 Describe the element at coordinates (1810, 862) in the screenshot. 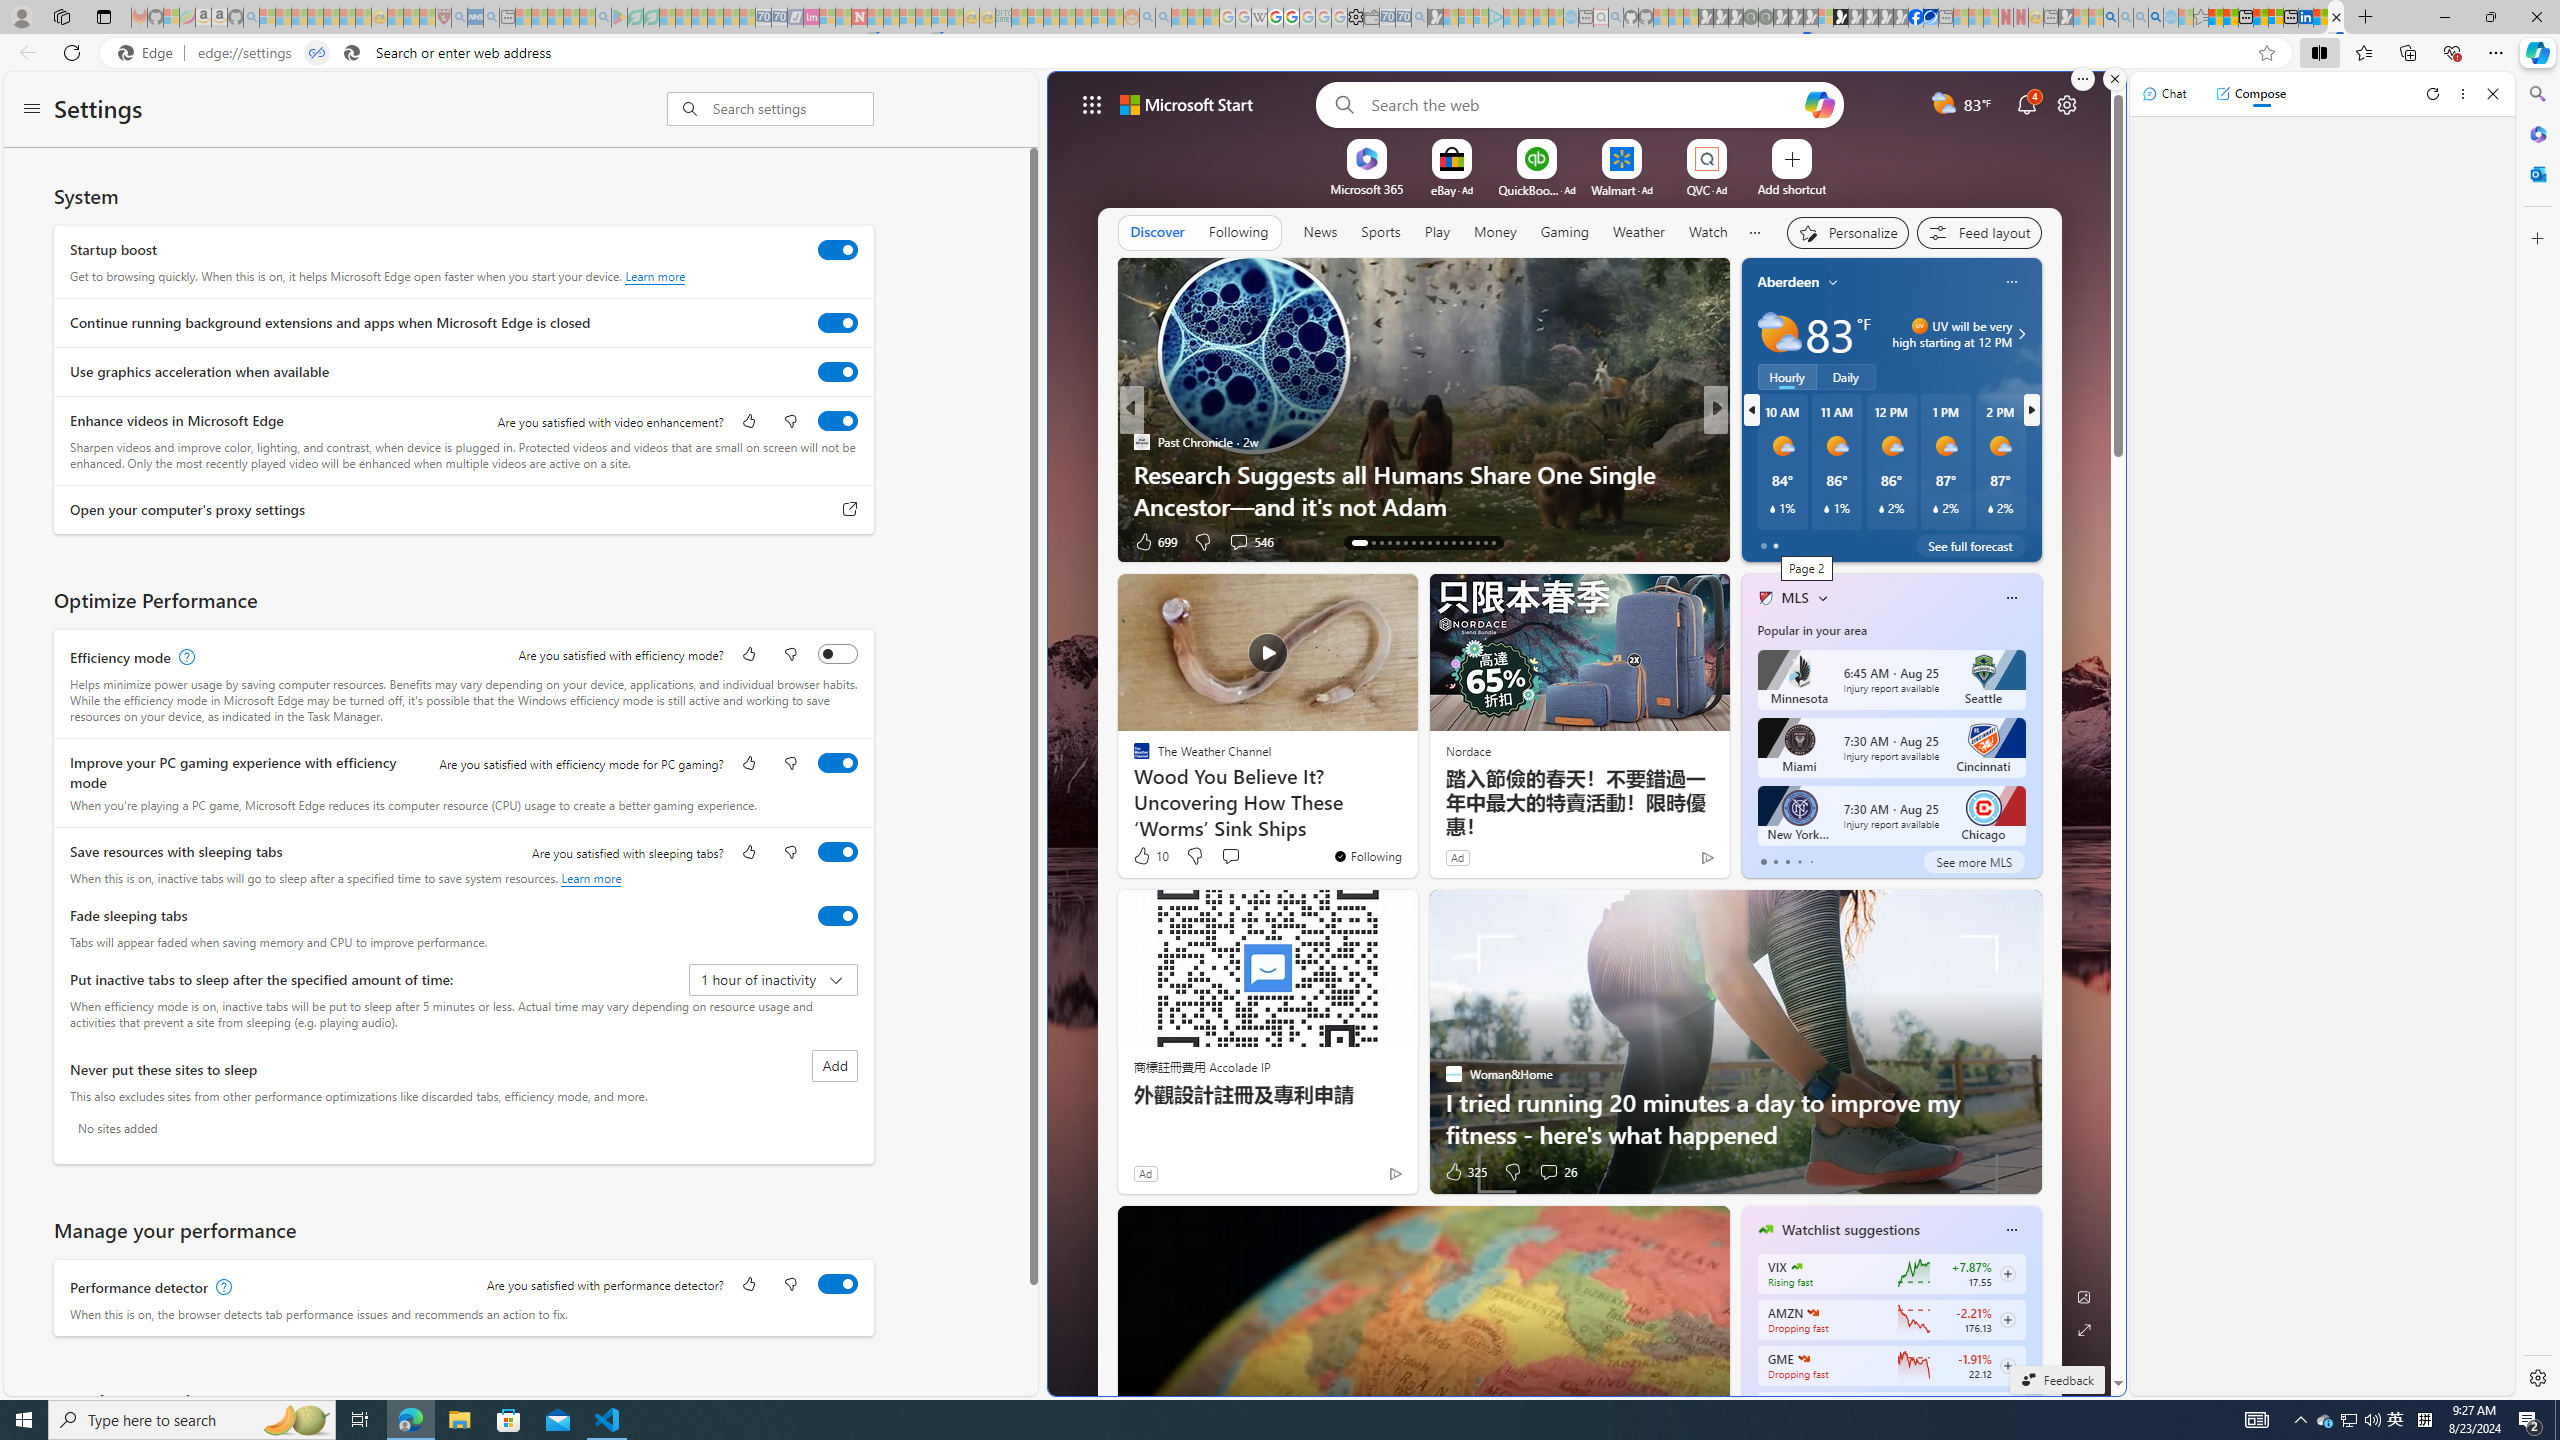

I see `tab-4` at that location.